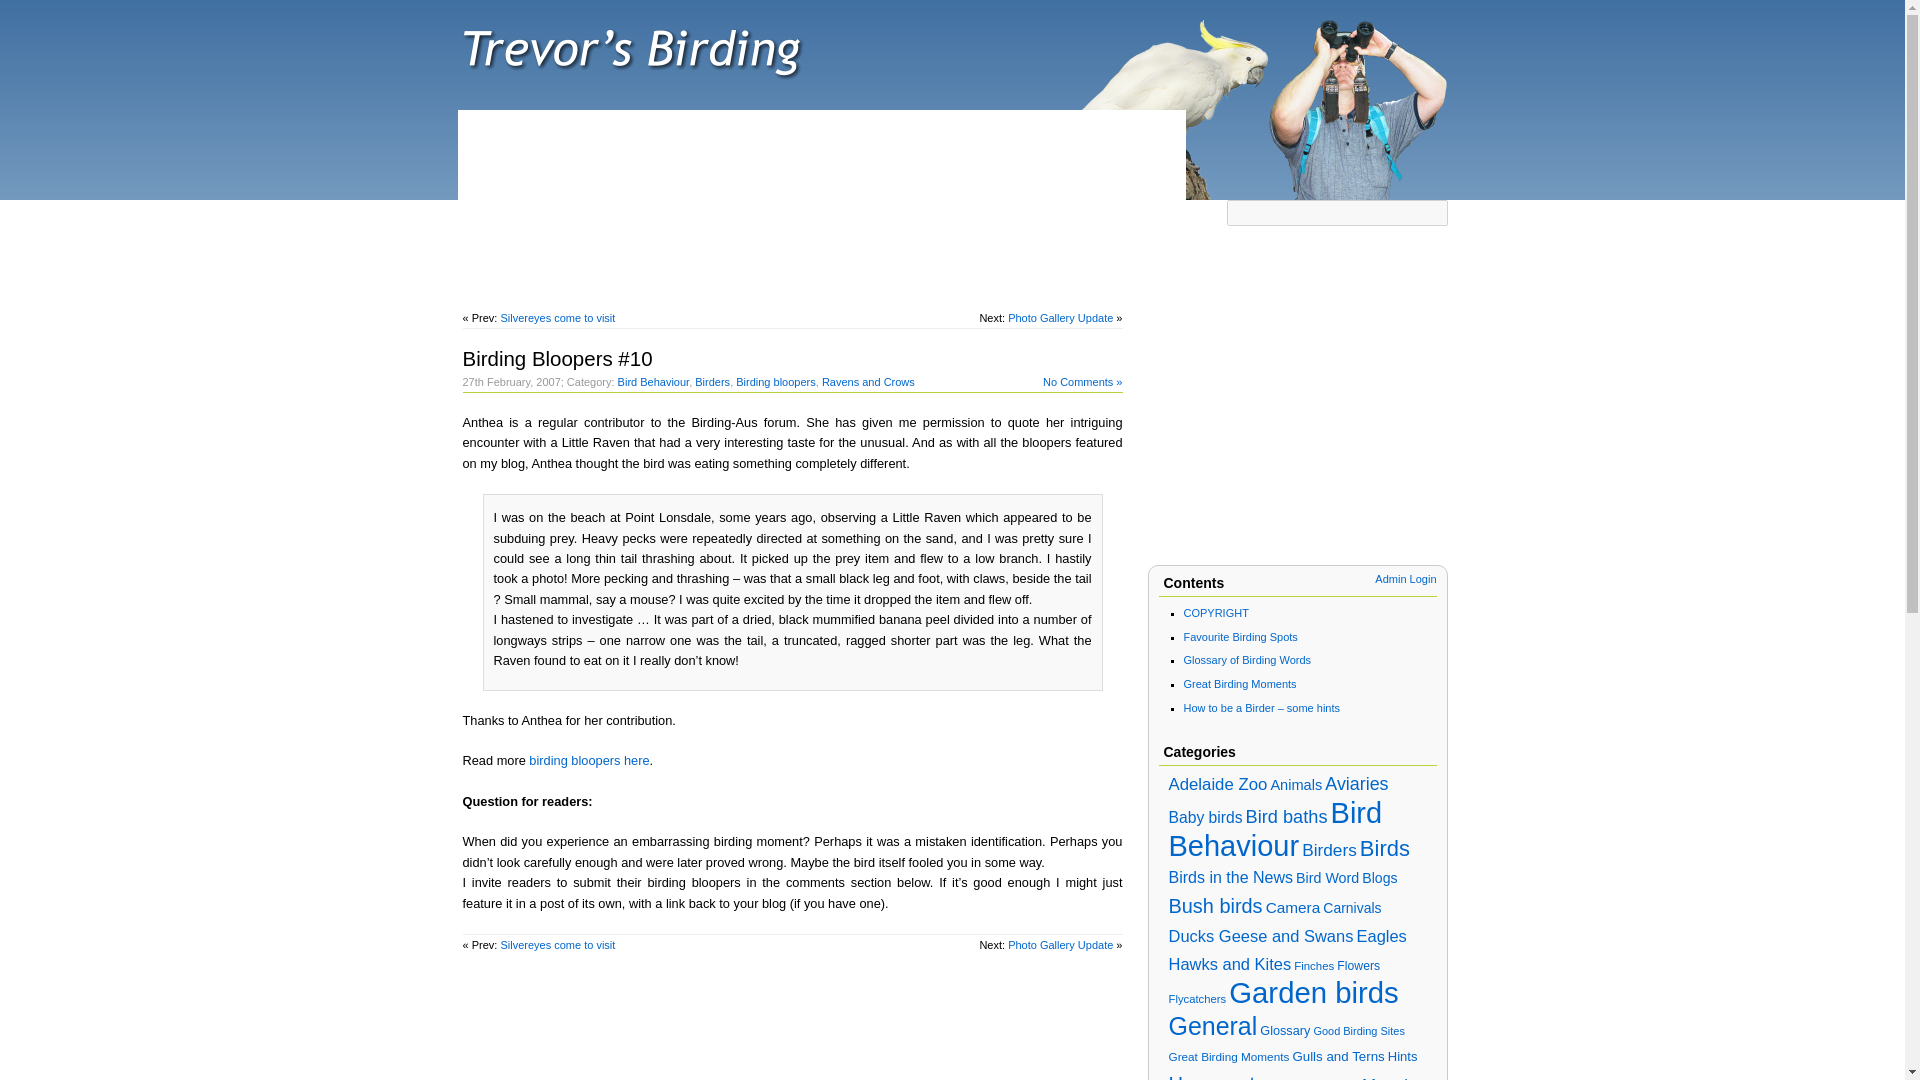 This screenshot has height=1080, width=1920. What do you see at coordinates (807, 224) in the screenshot?
I see `Twitter` at bounding box center [807, 224].